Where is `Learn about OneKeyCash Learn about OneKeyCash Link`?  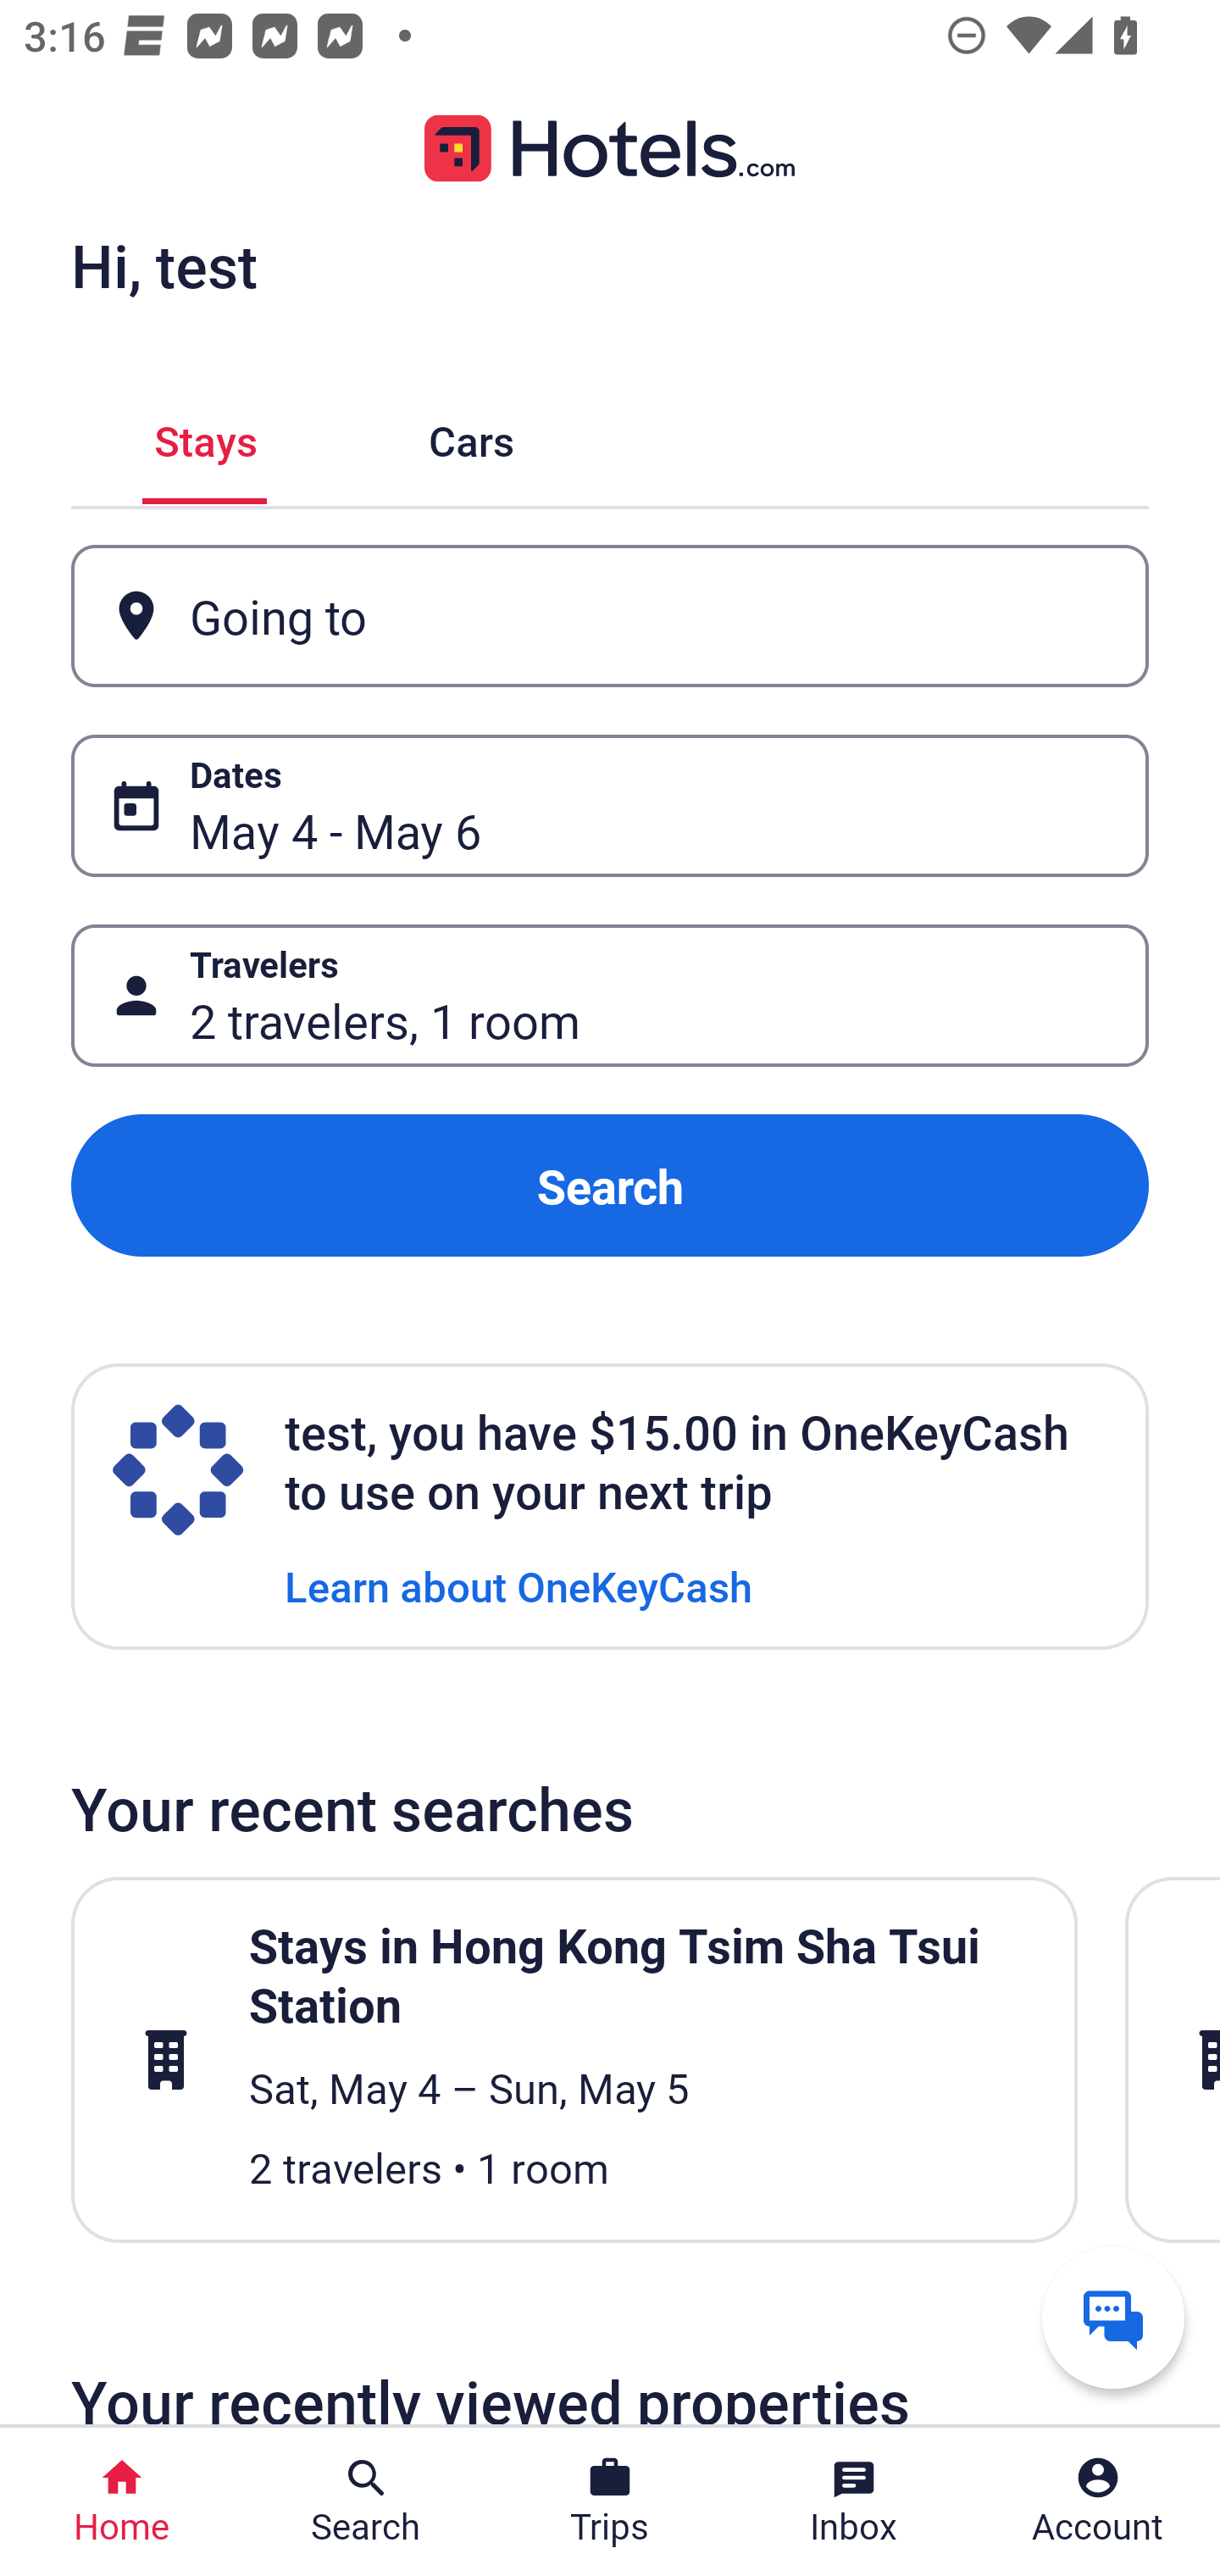
Learn about OneKeyCash Learn about OneKeyCash Link is located at coordinates (518, 1585).